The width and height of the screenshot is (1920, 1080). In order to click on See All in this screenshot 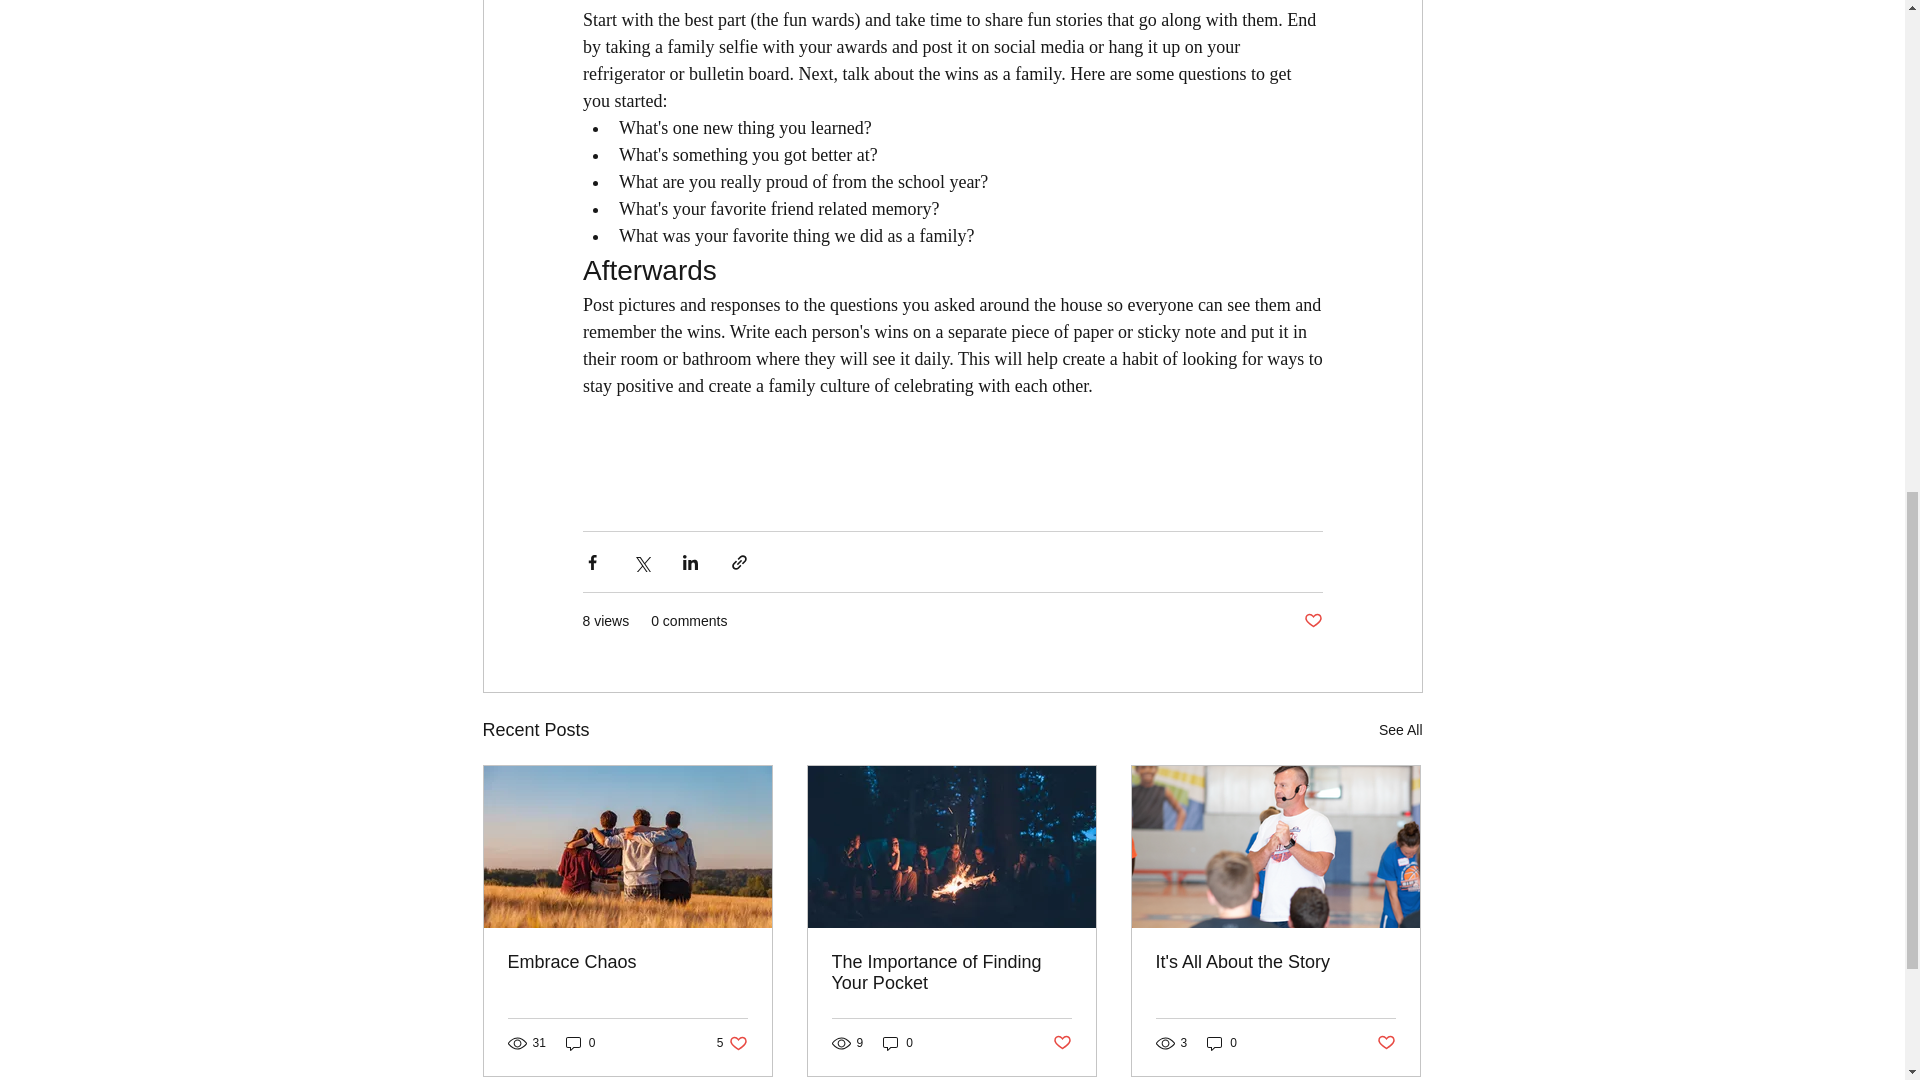, I will do `click(1400, 730)`.